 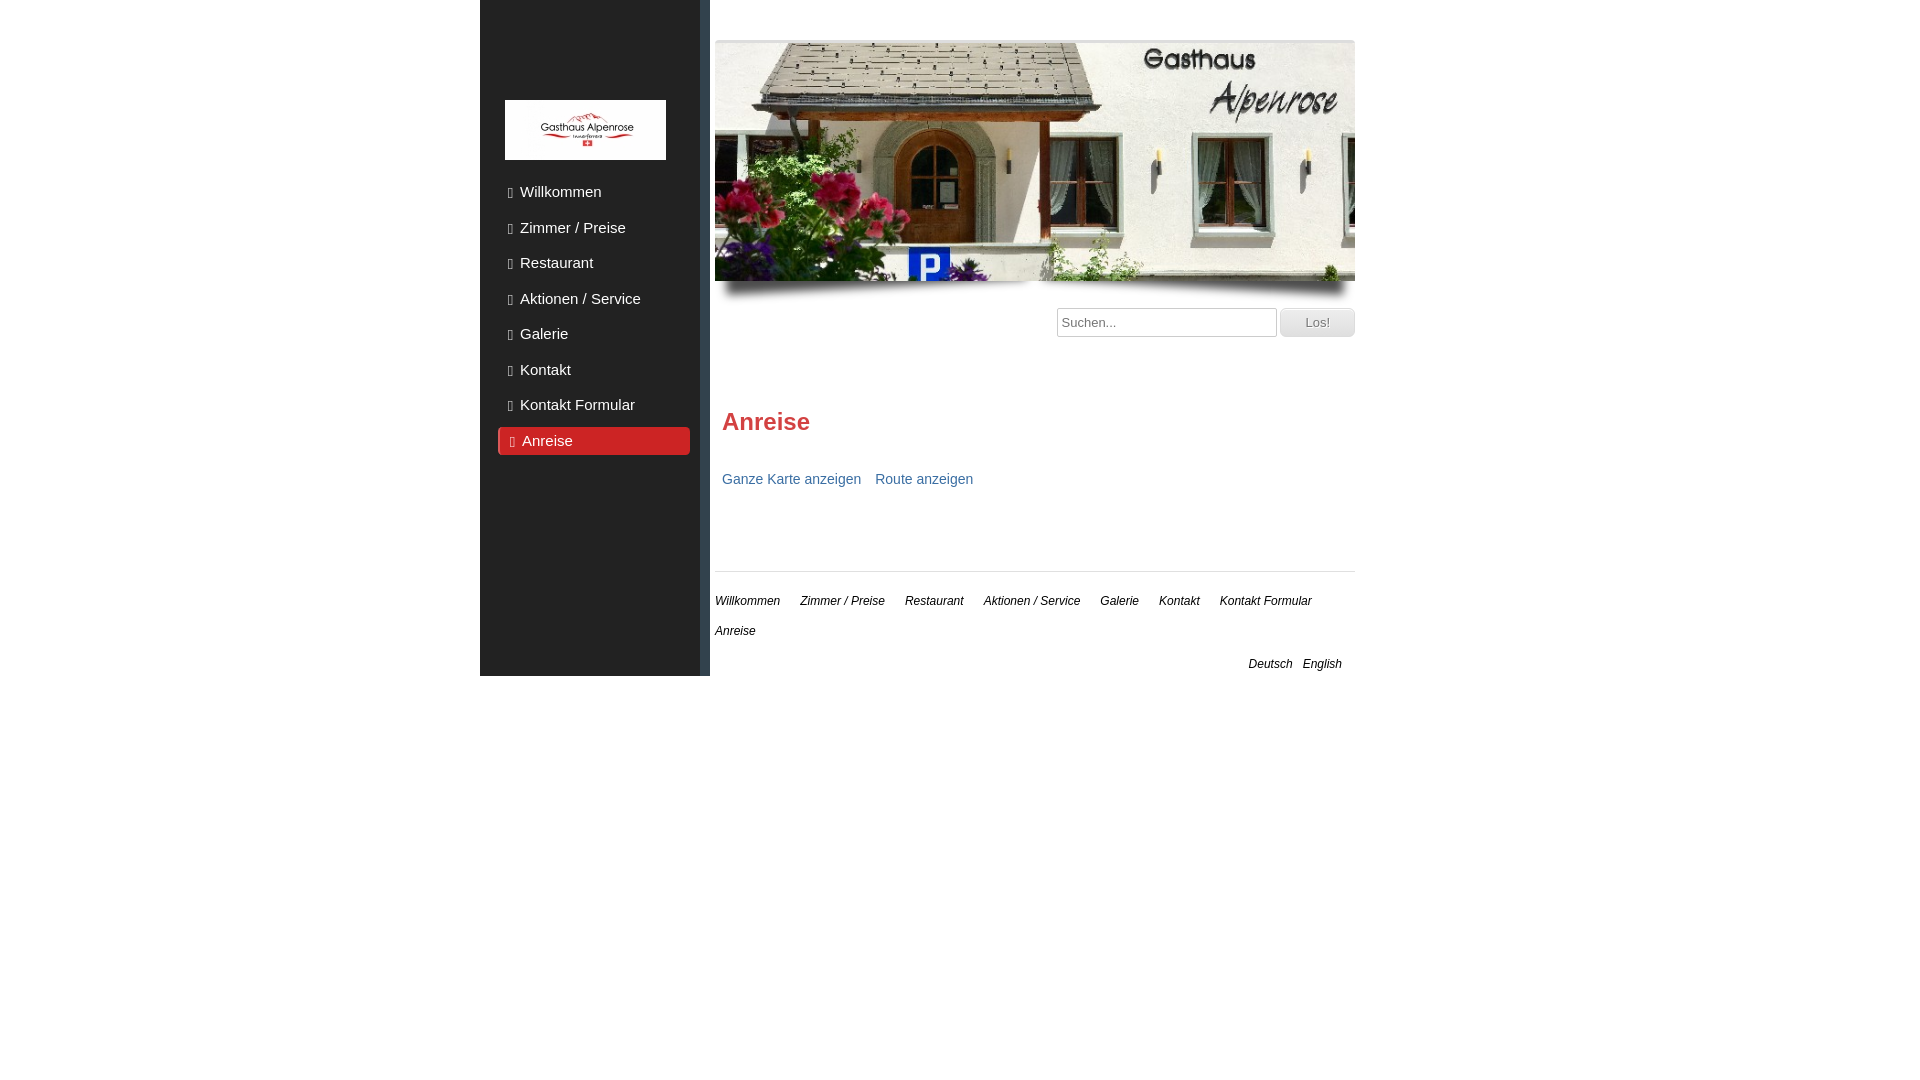 What do you see at coordinates (594, 228) in the screenshot?
I see `Zimmer / Preise` at bounding box center [594, 228].